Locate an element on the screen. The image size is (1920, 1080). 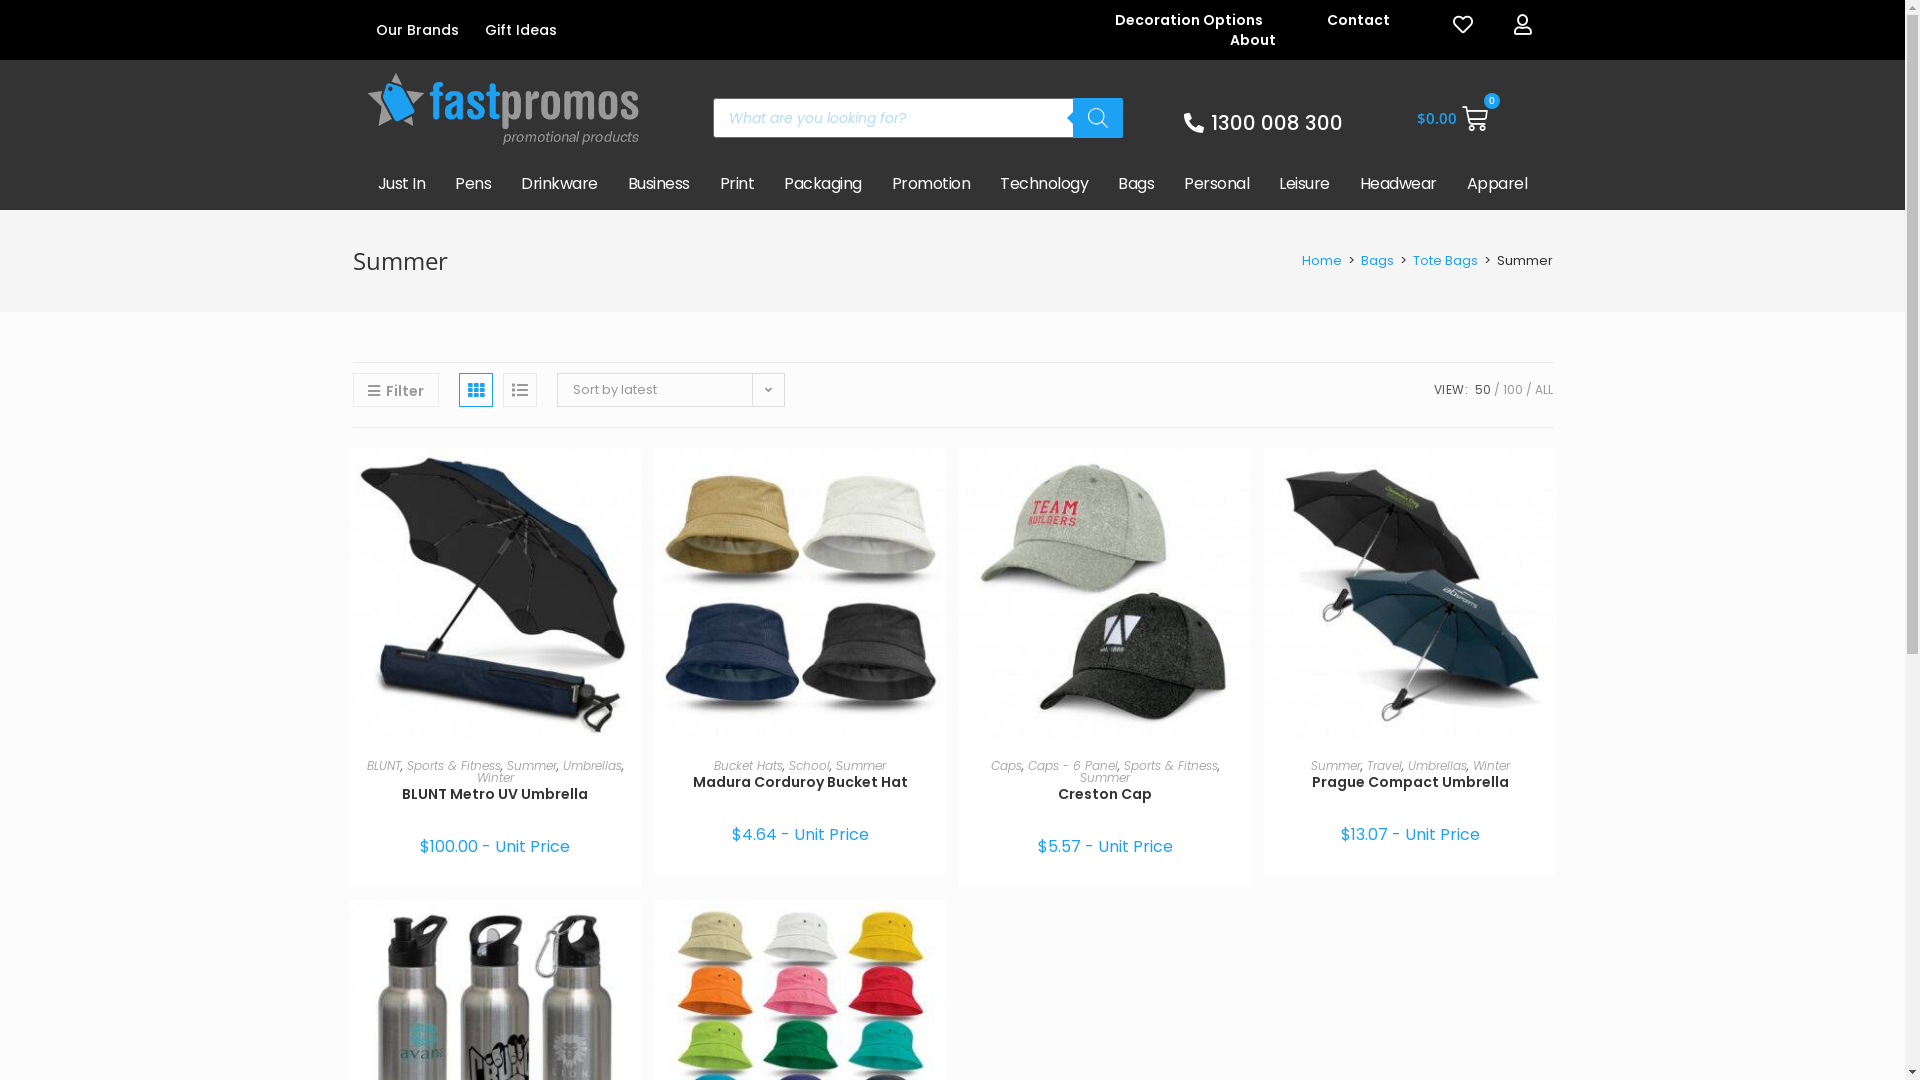
Apparel is located at coordinates (1498, 184).